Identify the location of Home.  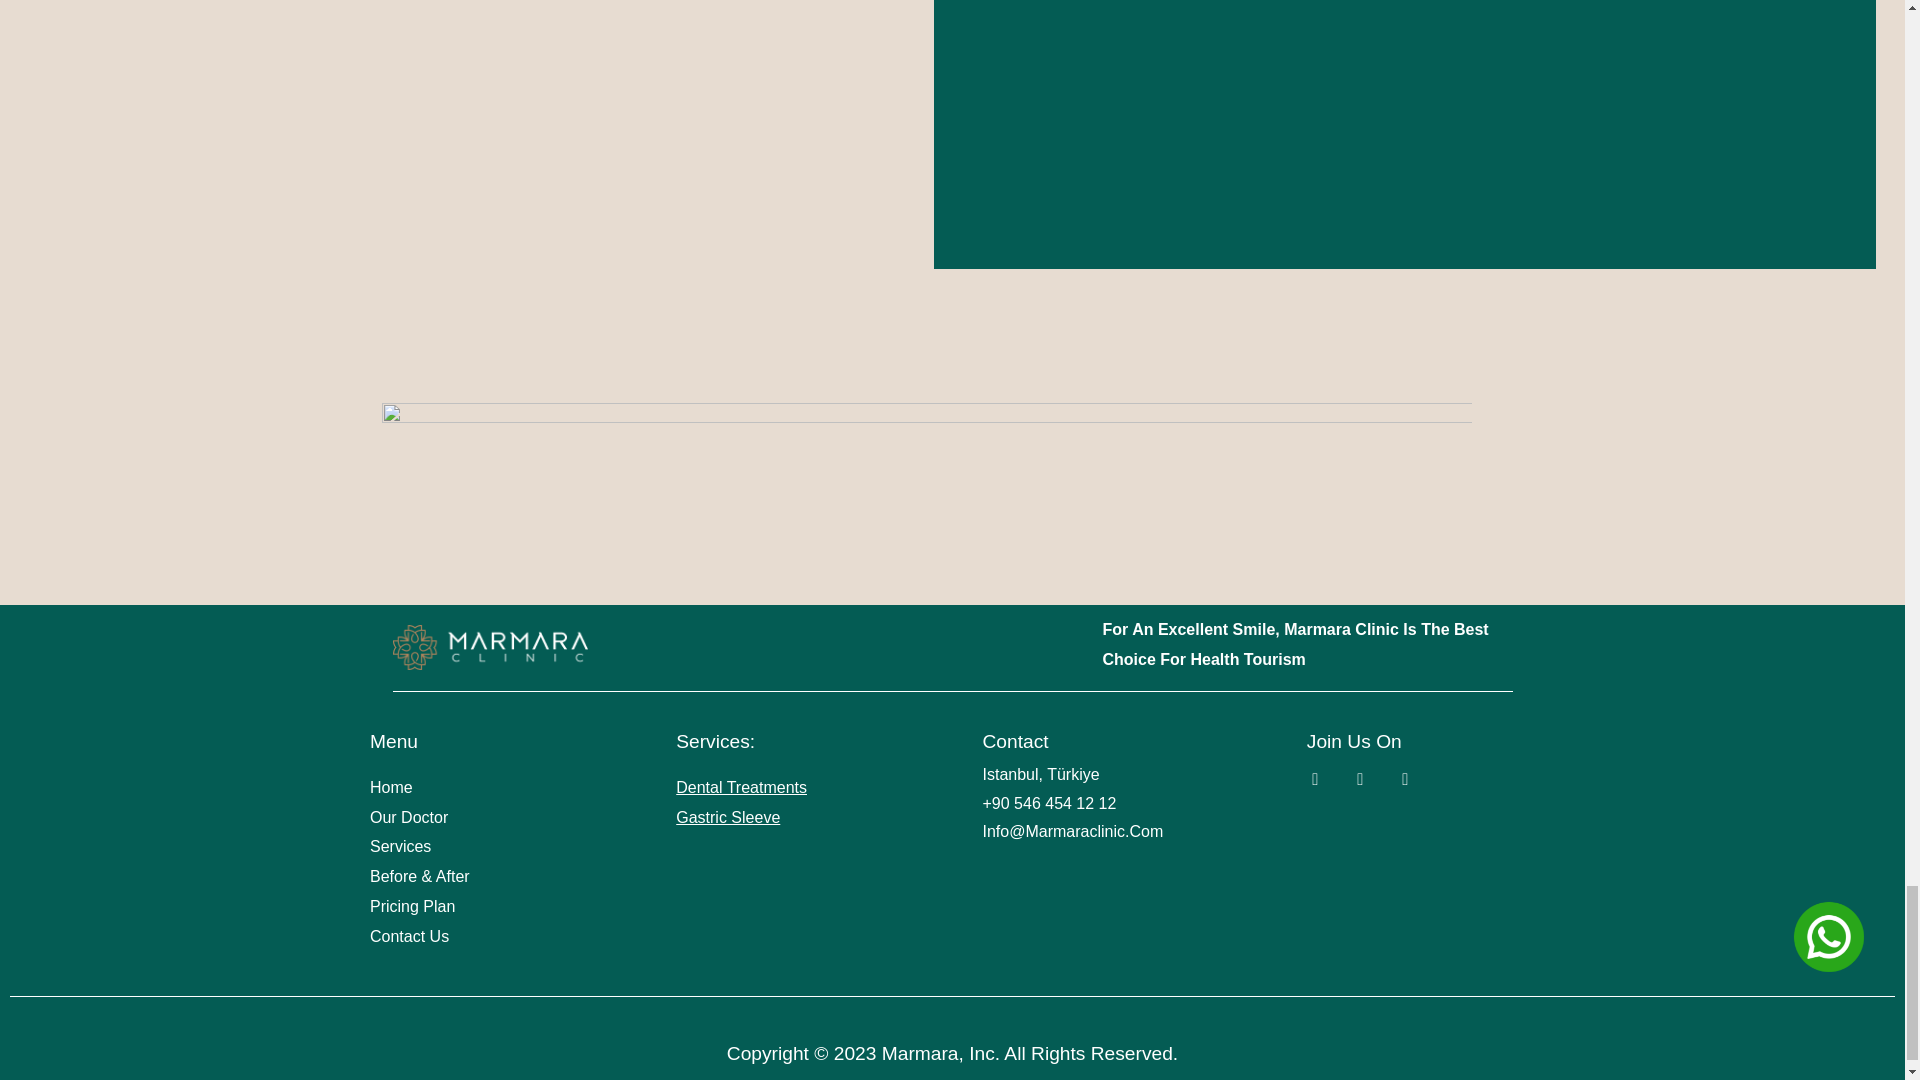
(493, 788).